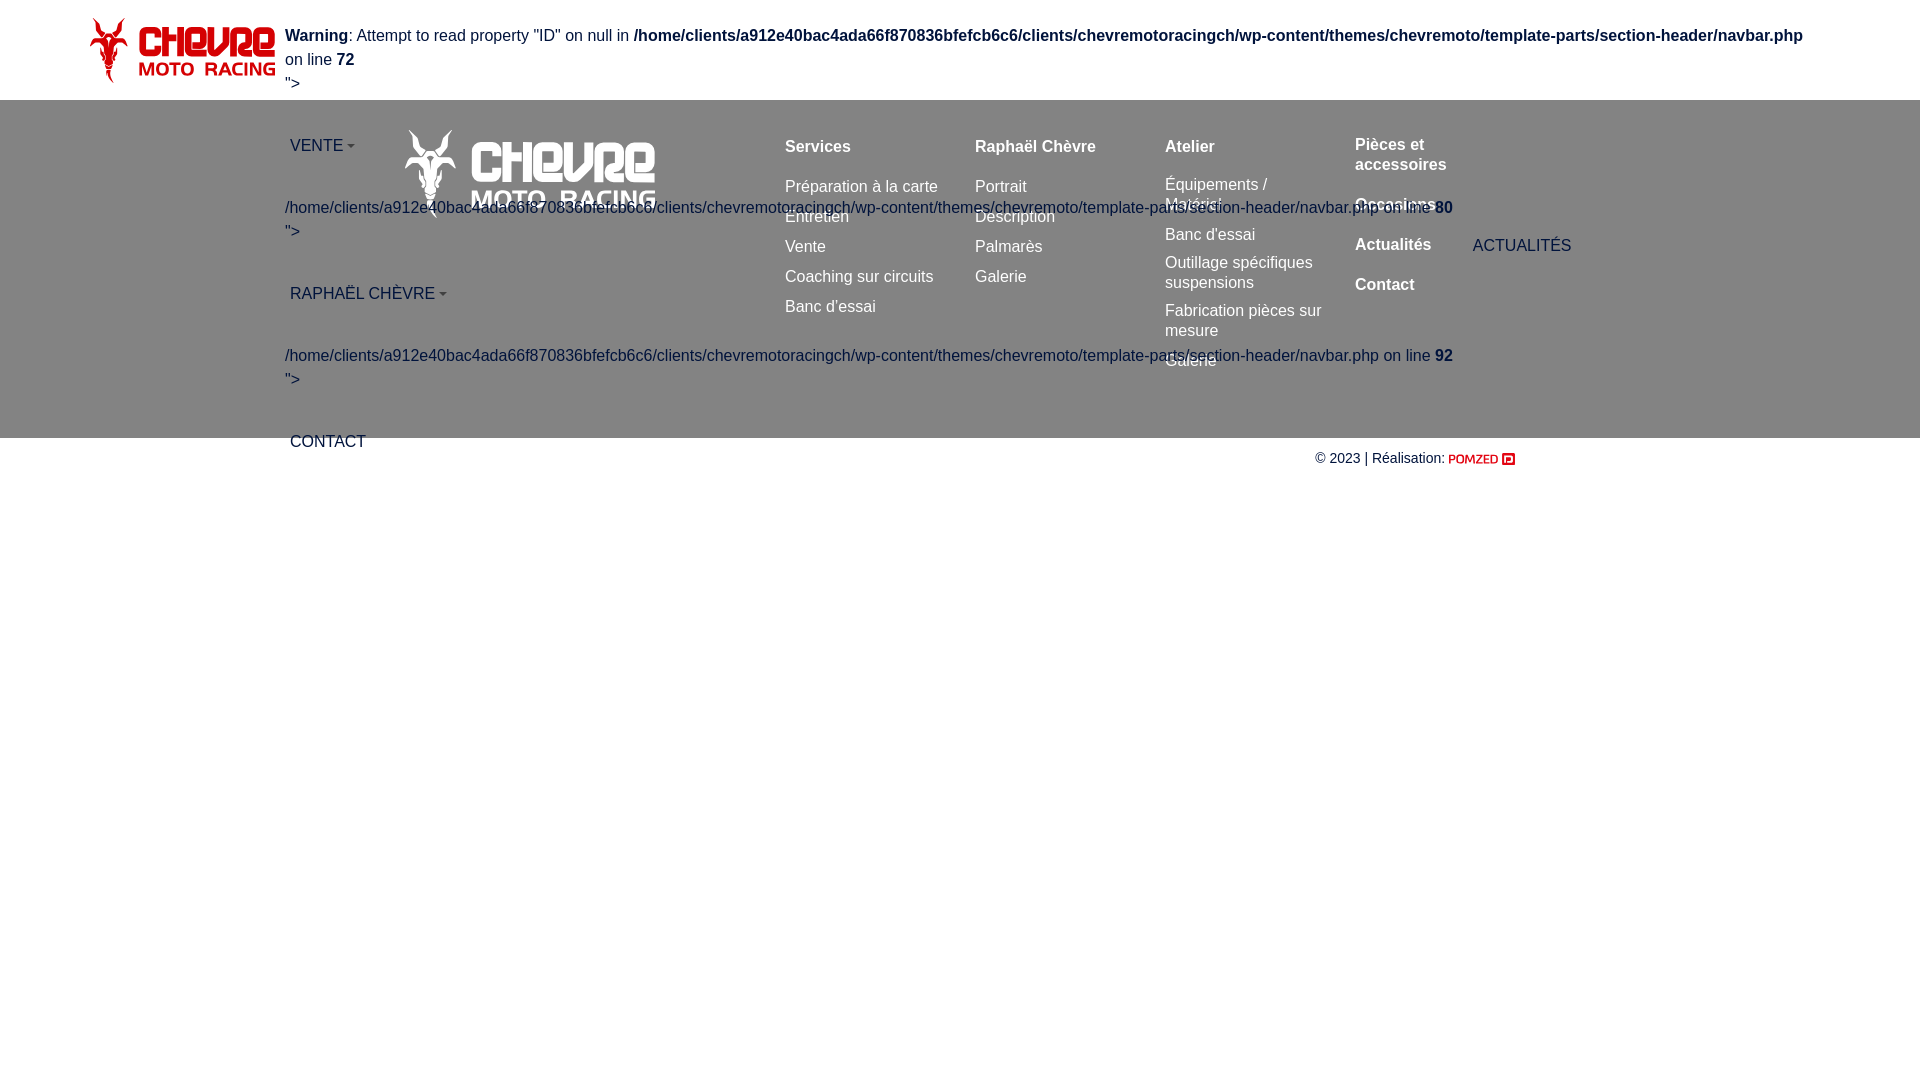  What do you see at coordinates (860, 277) in the screenshot?
I see `Coaching sur circuits` at bounding box center [860, 277].